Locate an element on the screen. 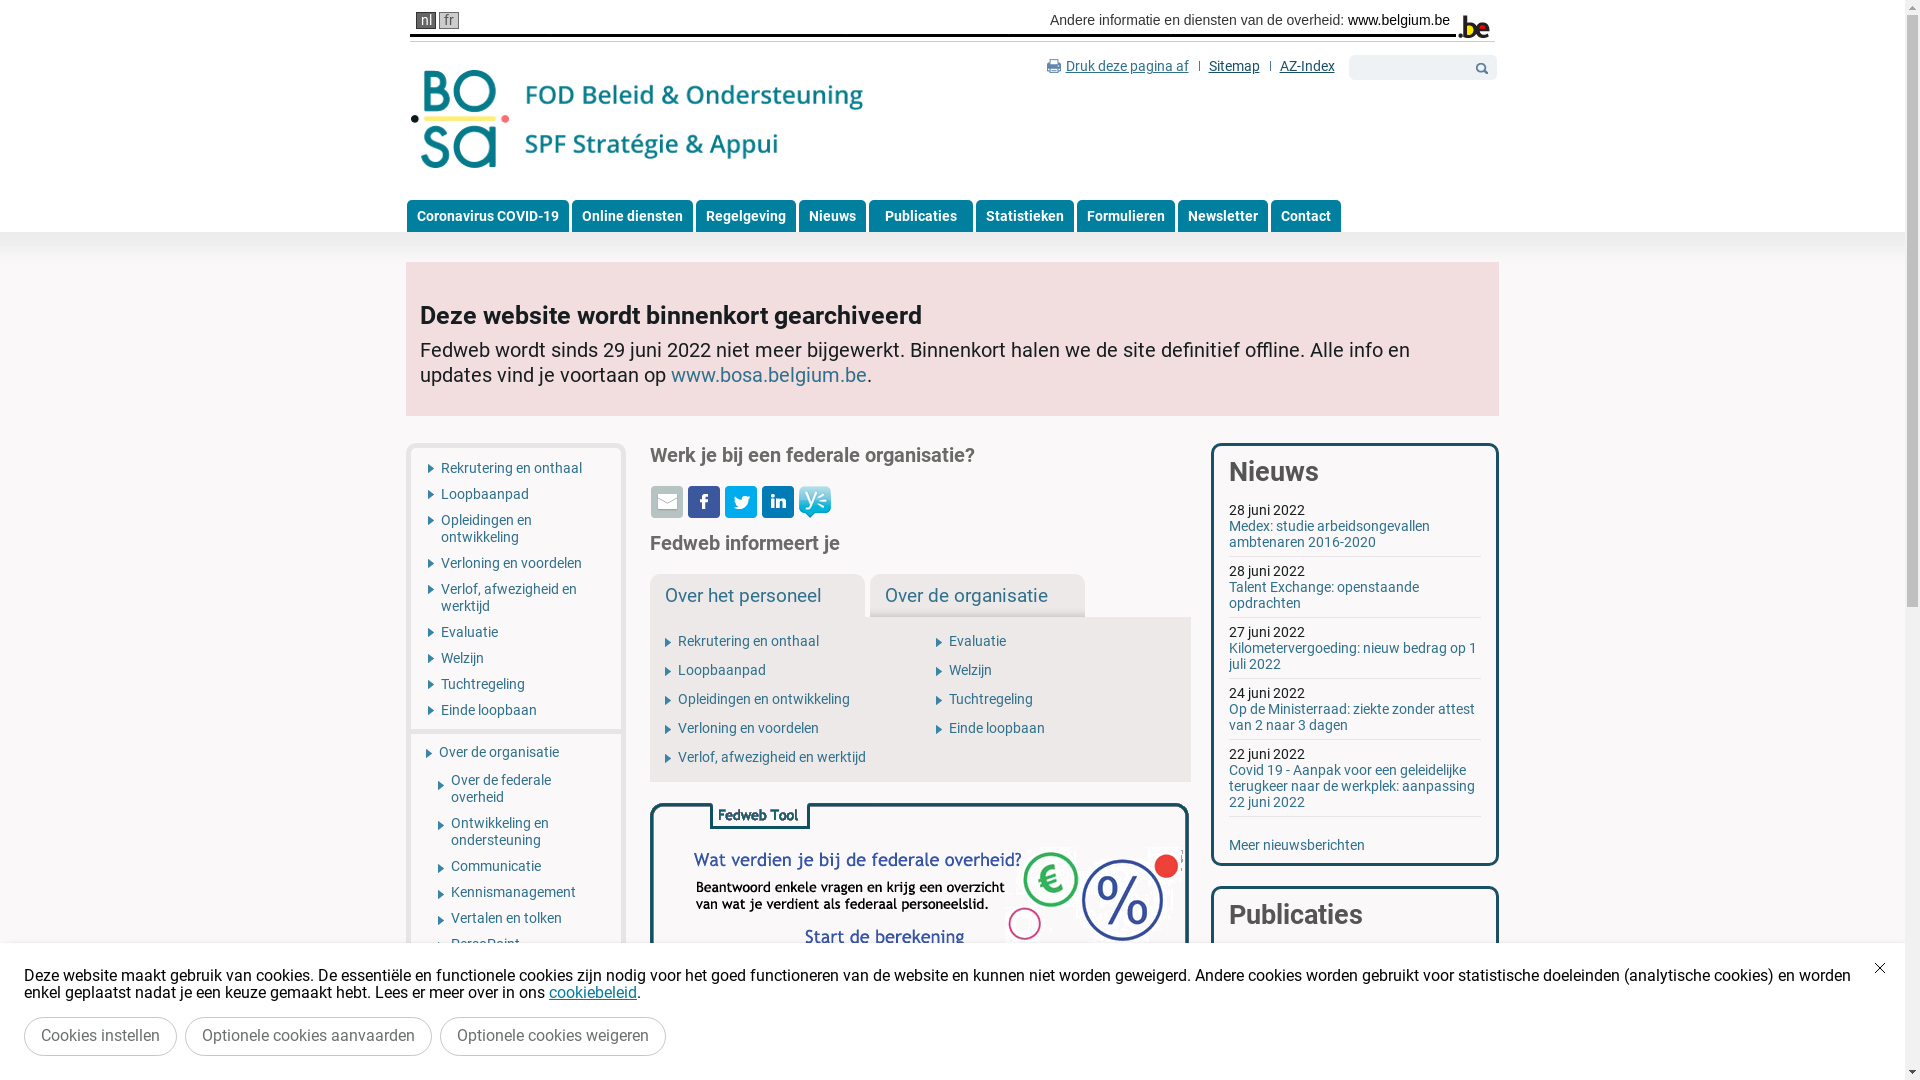  AZ-Index is located at coordinates (1308, 66).